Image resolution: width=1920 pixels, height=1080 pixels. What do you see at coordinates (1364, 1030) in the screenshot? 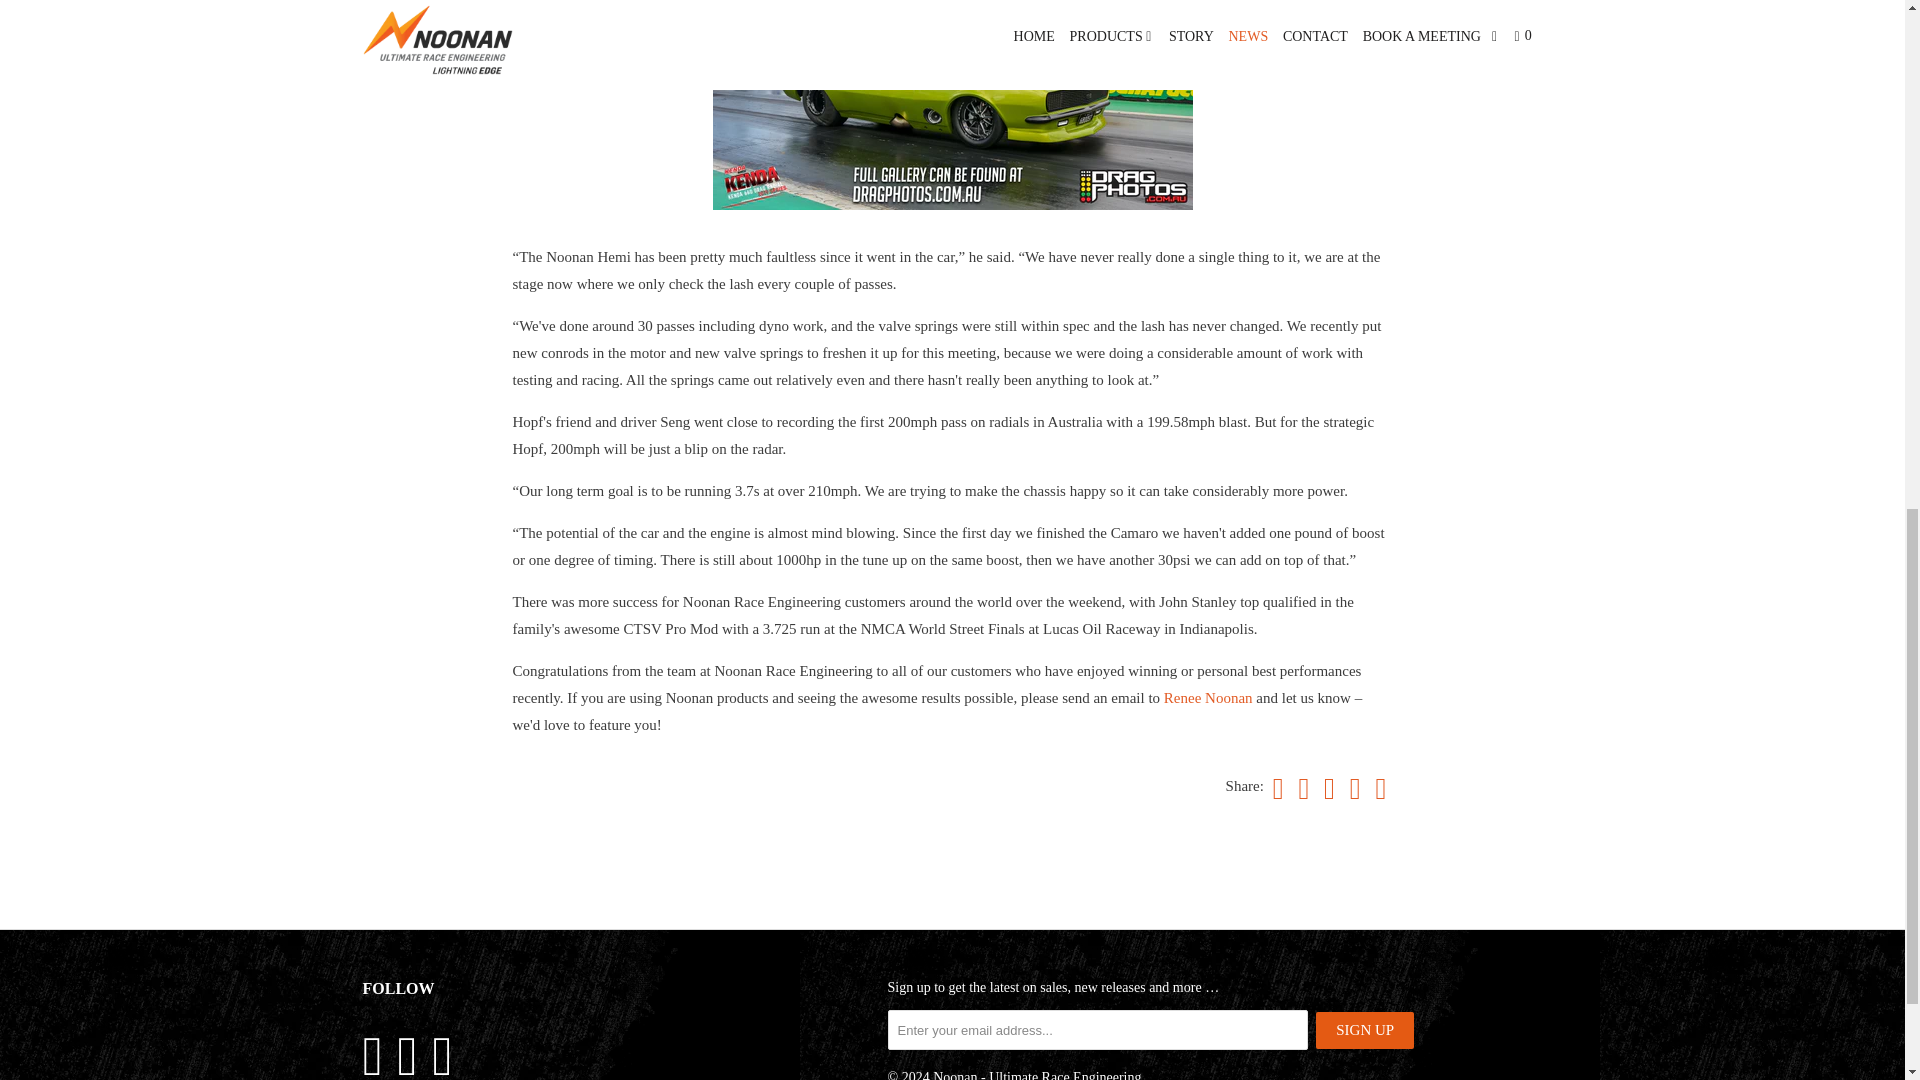
I see `Sign Up` at bounding box center [1364, 1030].